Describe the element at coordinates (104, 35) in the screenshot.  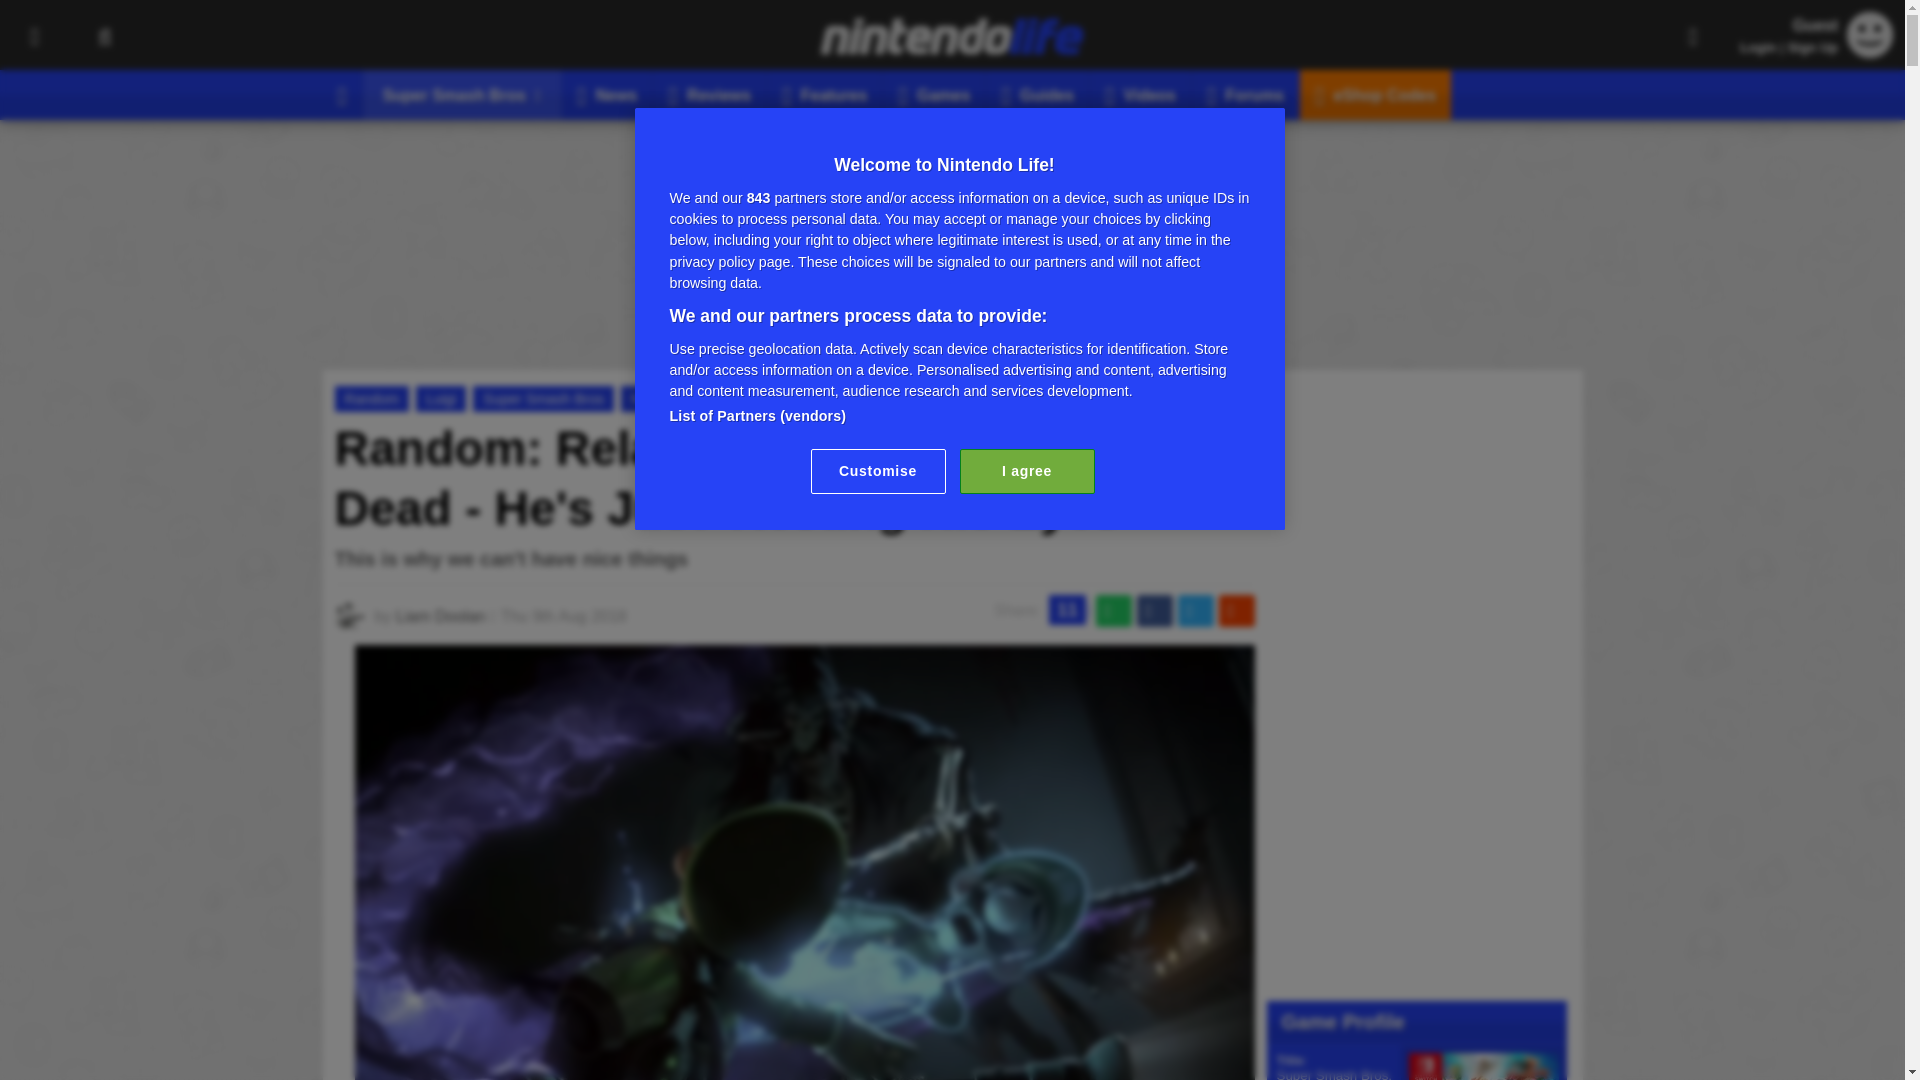
I see `Search` at that location.